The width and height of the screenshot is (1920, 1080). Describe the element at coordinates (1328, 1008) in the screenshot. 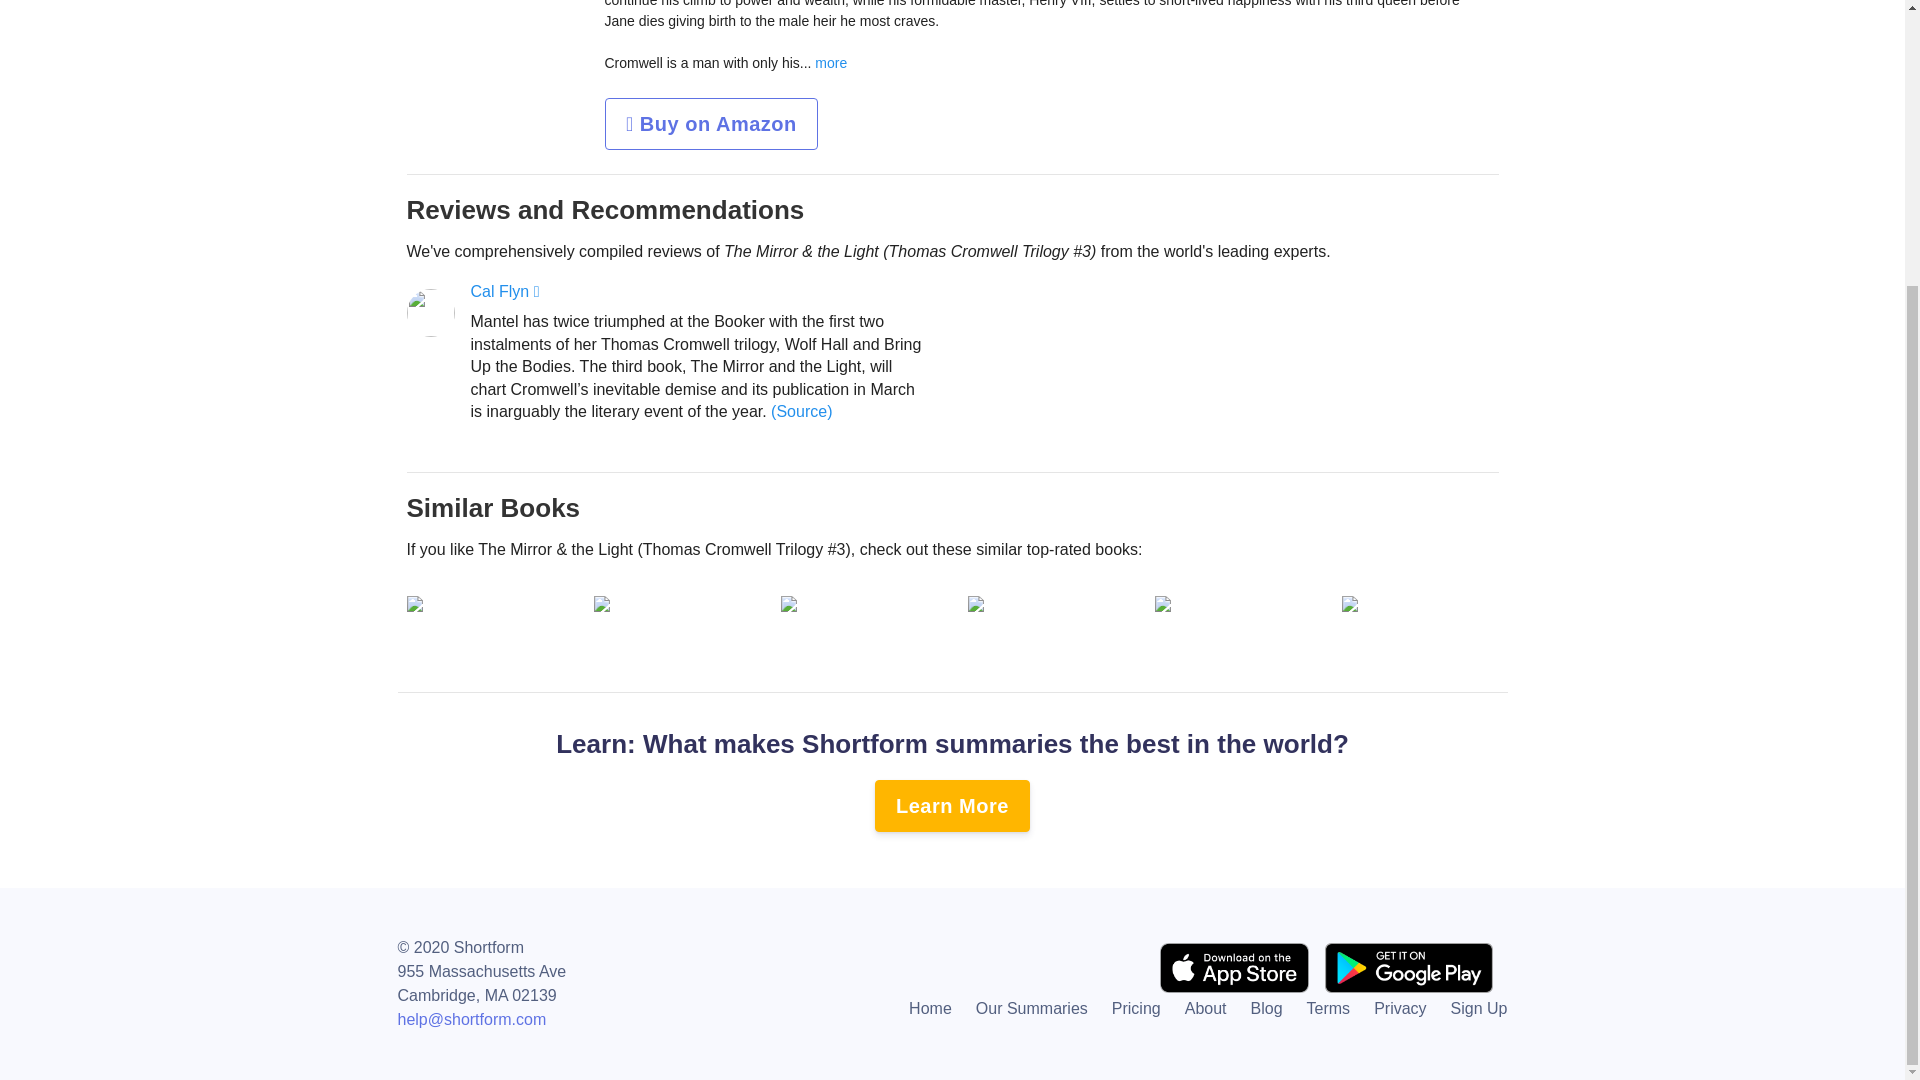

I see `Terms` at that location.